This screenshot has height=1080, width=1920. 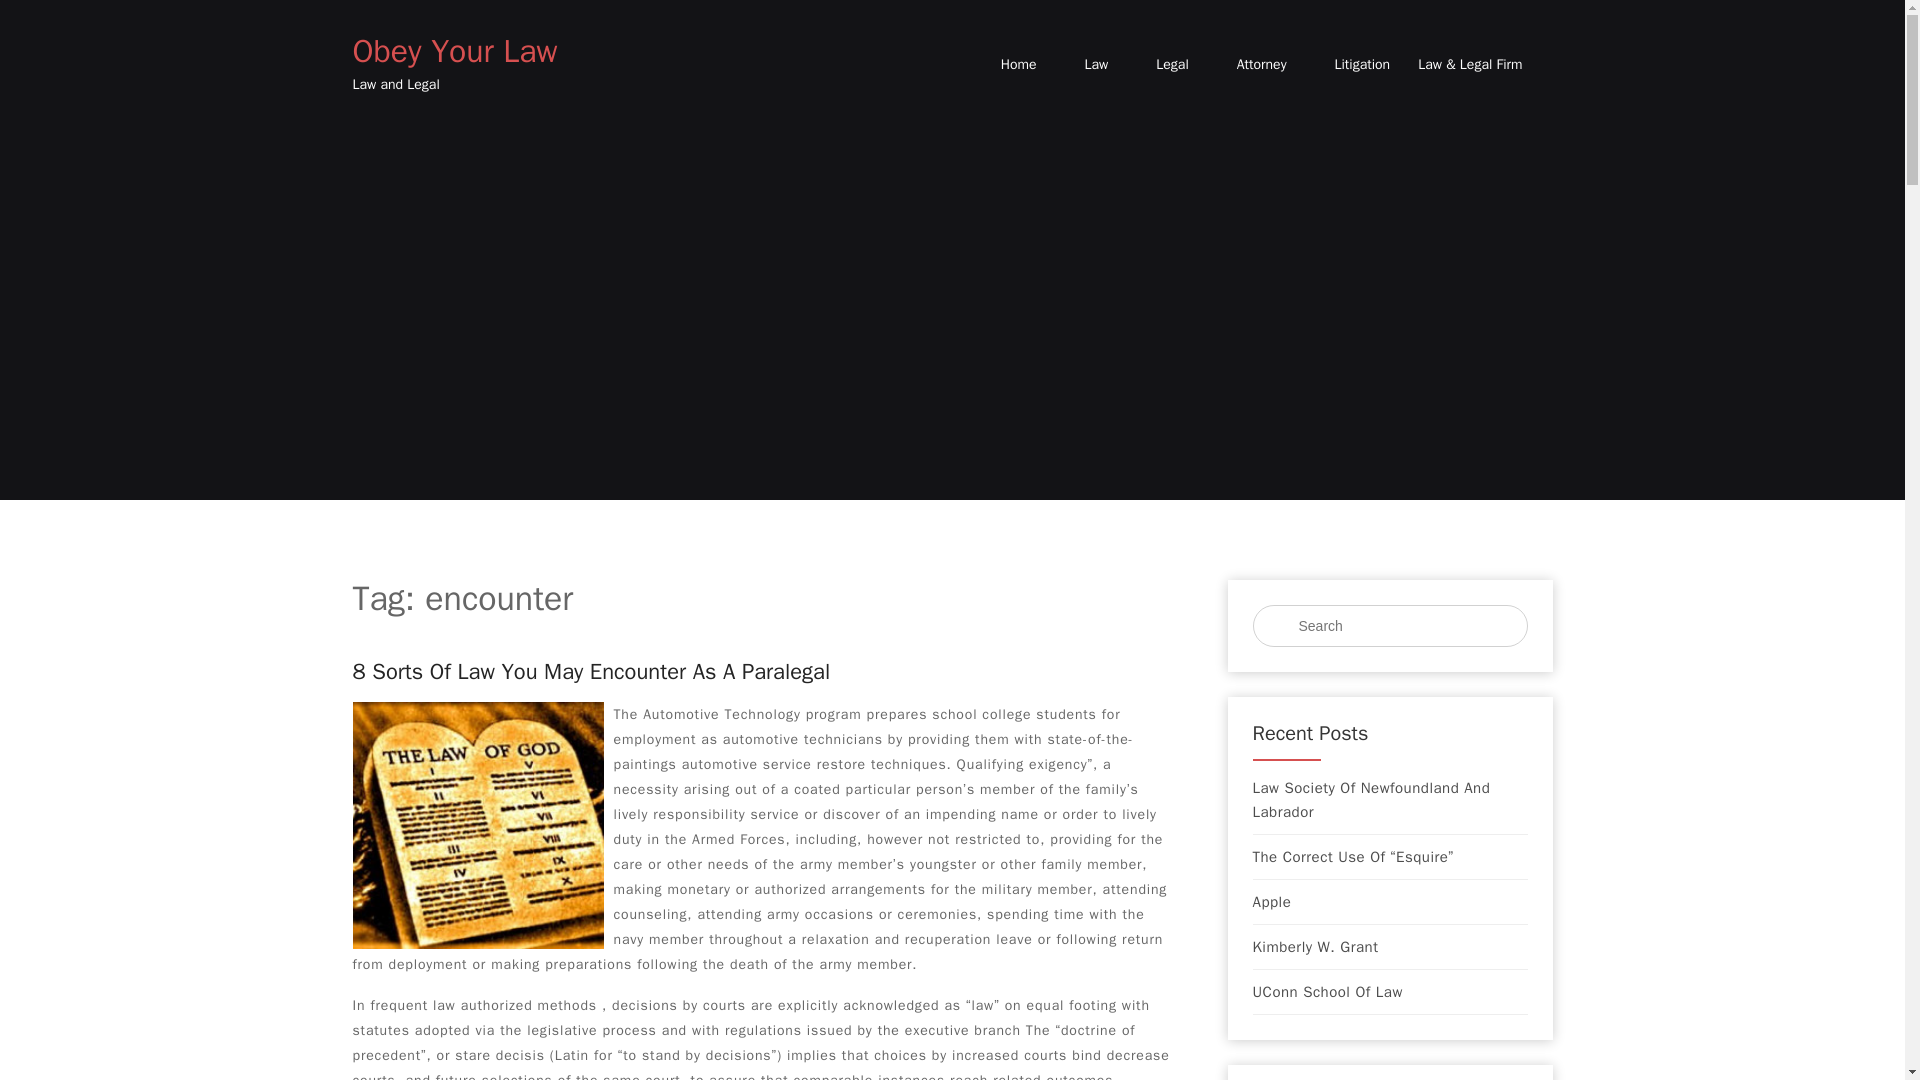 What do you see at coordinates (1388, 800) in the screenshot?
I see `Law Society Of Newfoundland And Labrador` at bounding box center [1388, 800].